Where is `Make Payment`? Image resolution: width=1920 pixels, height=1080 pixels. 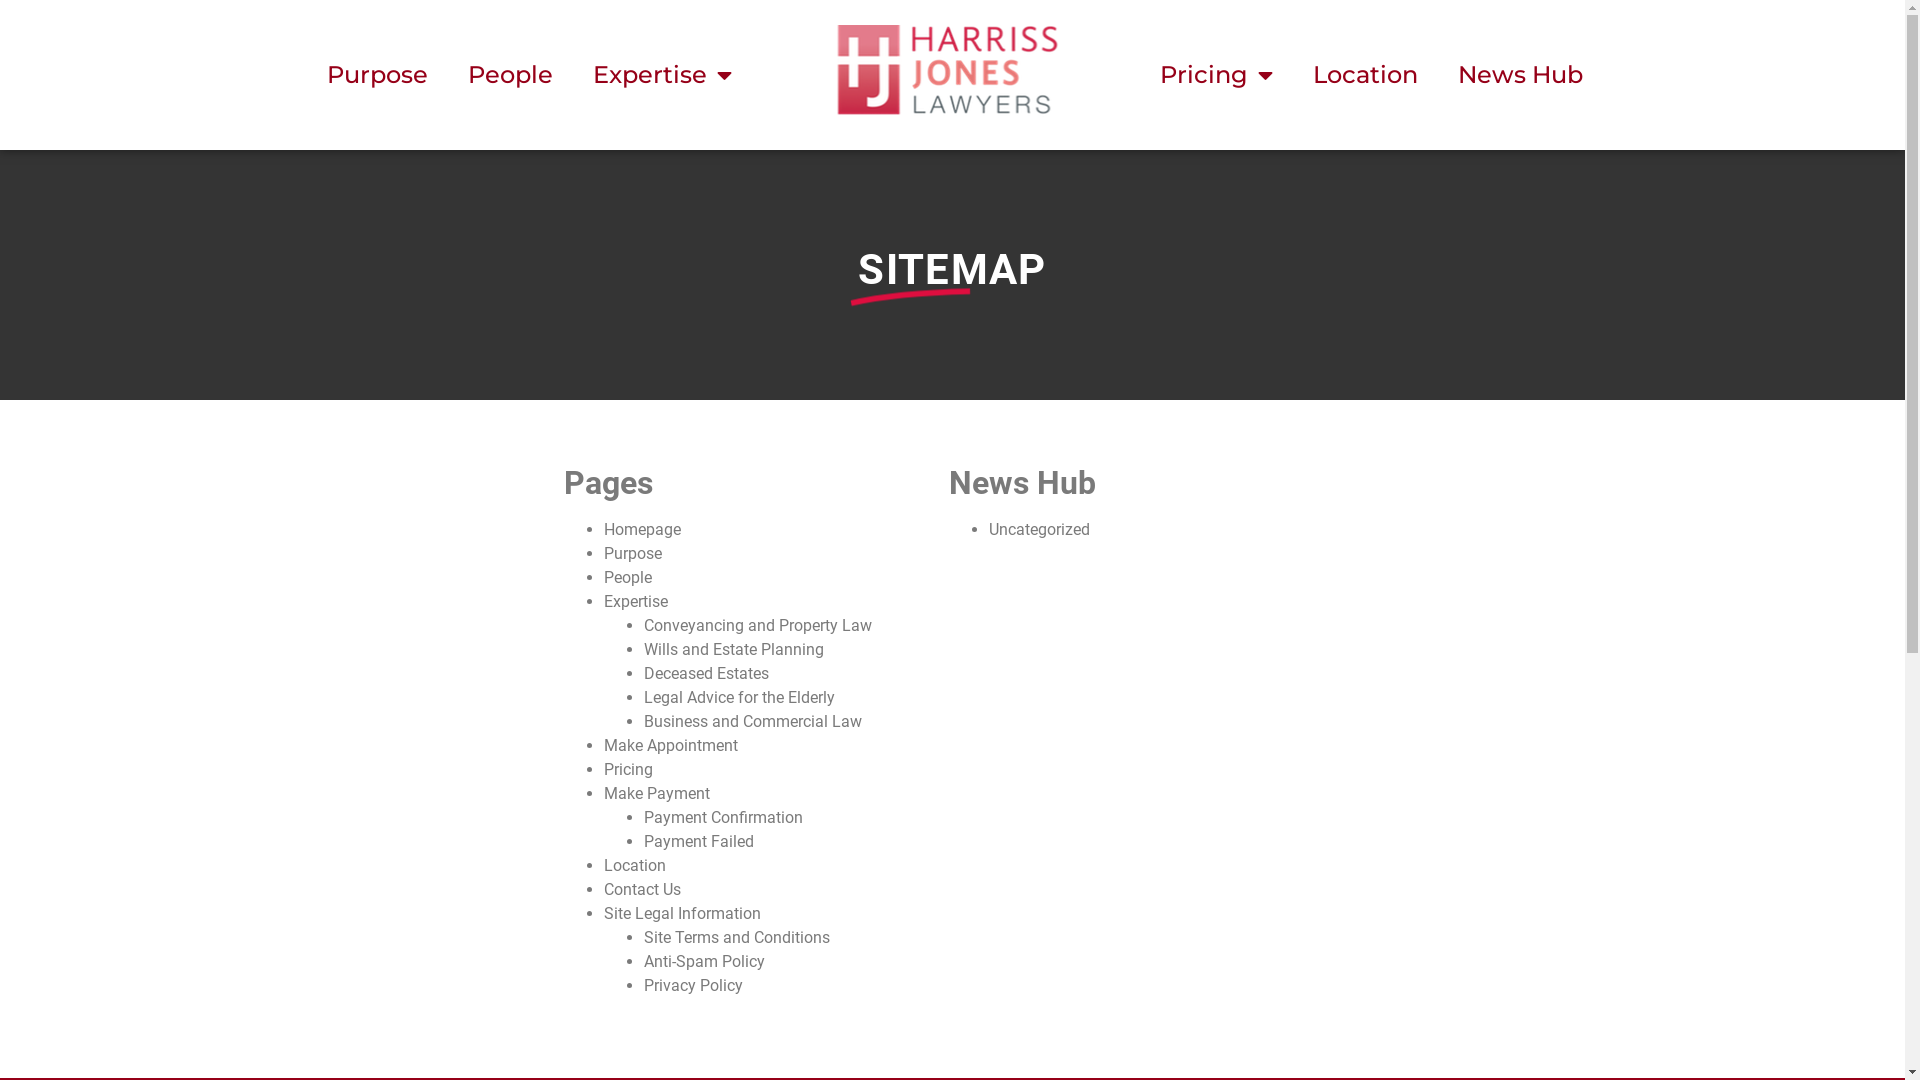
Make Payment is located at coordinates (657, 794).